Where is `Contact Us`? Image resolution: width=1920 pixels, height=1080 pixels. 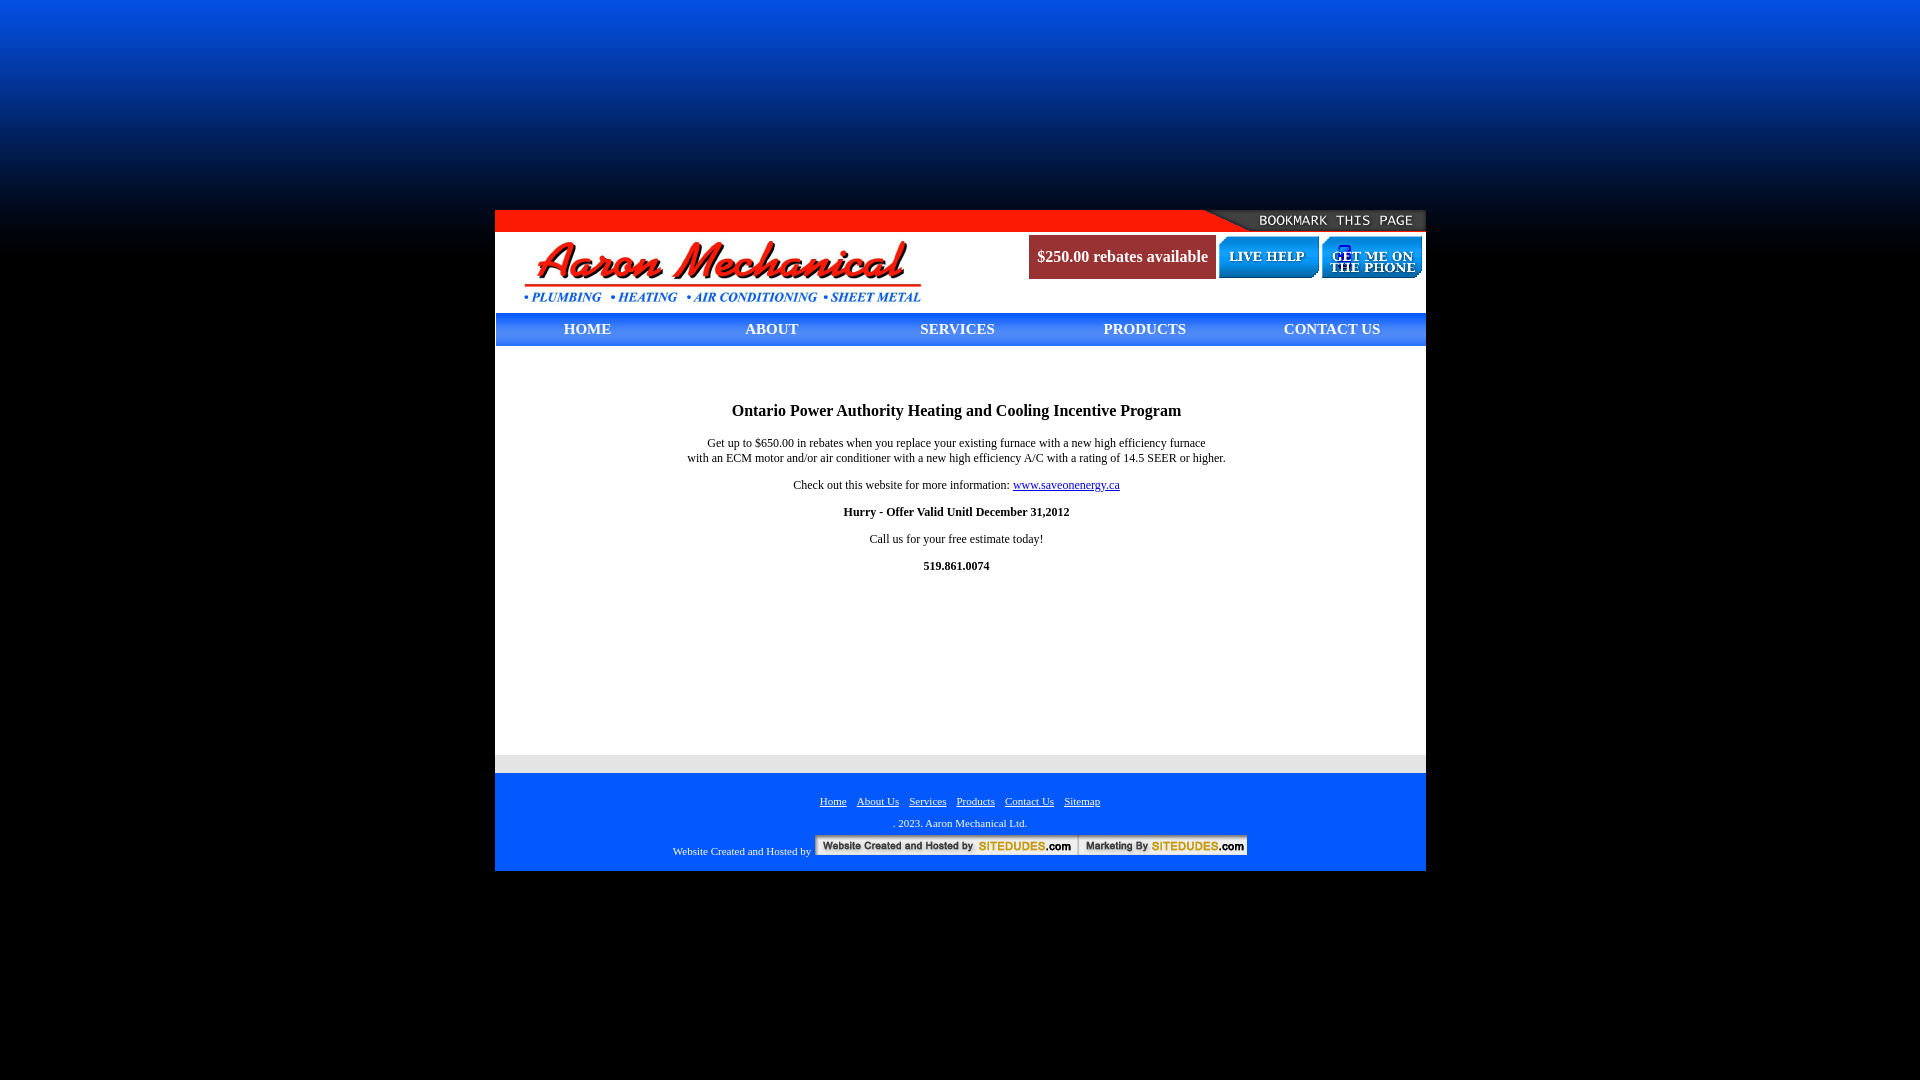 Contact Us is located at coordinates (1030, 800).